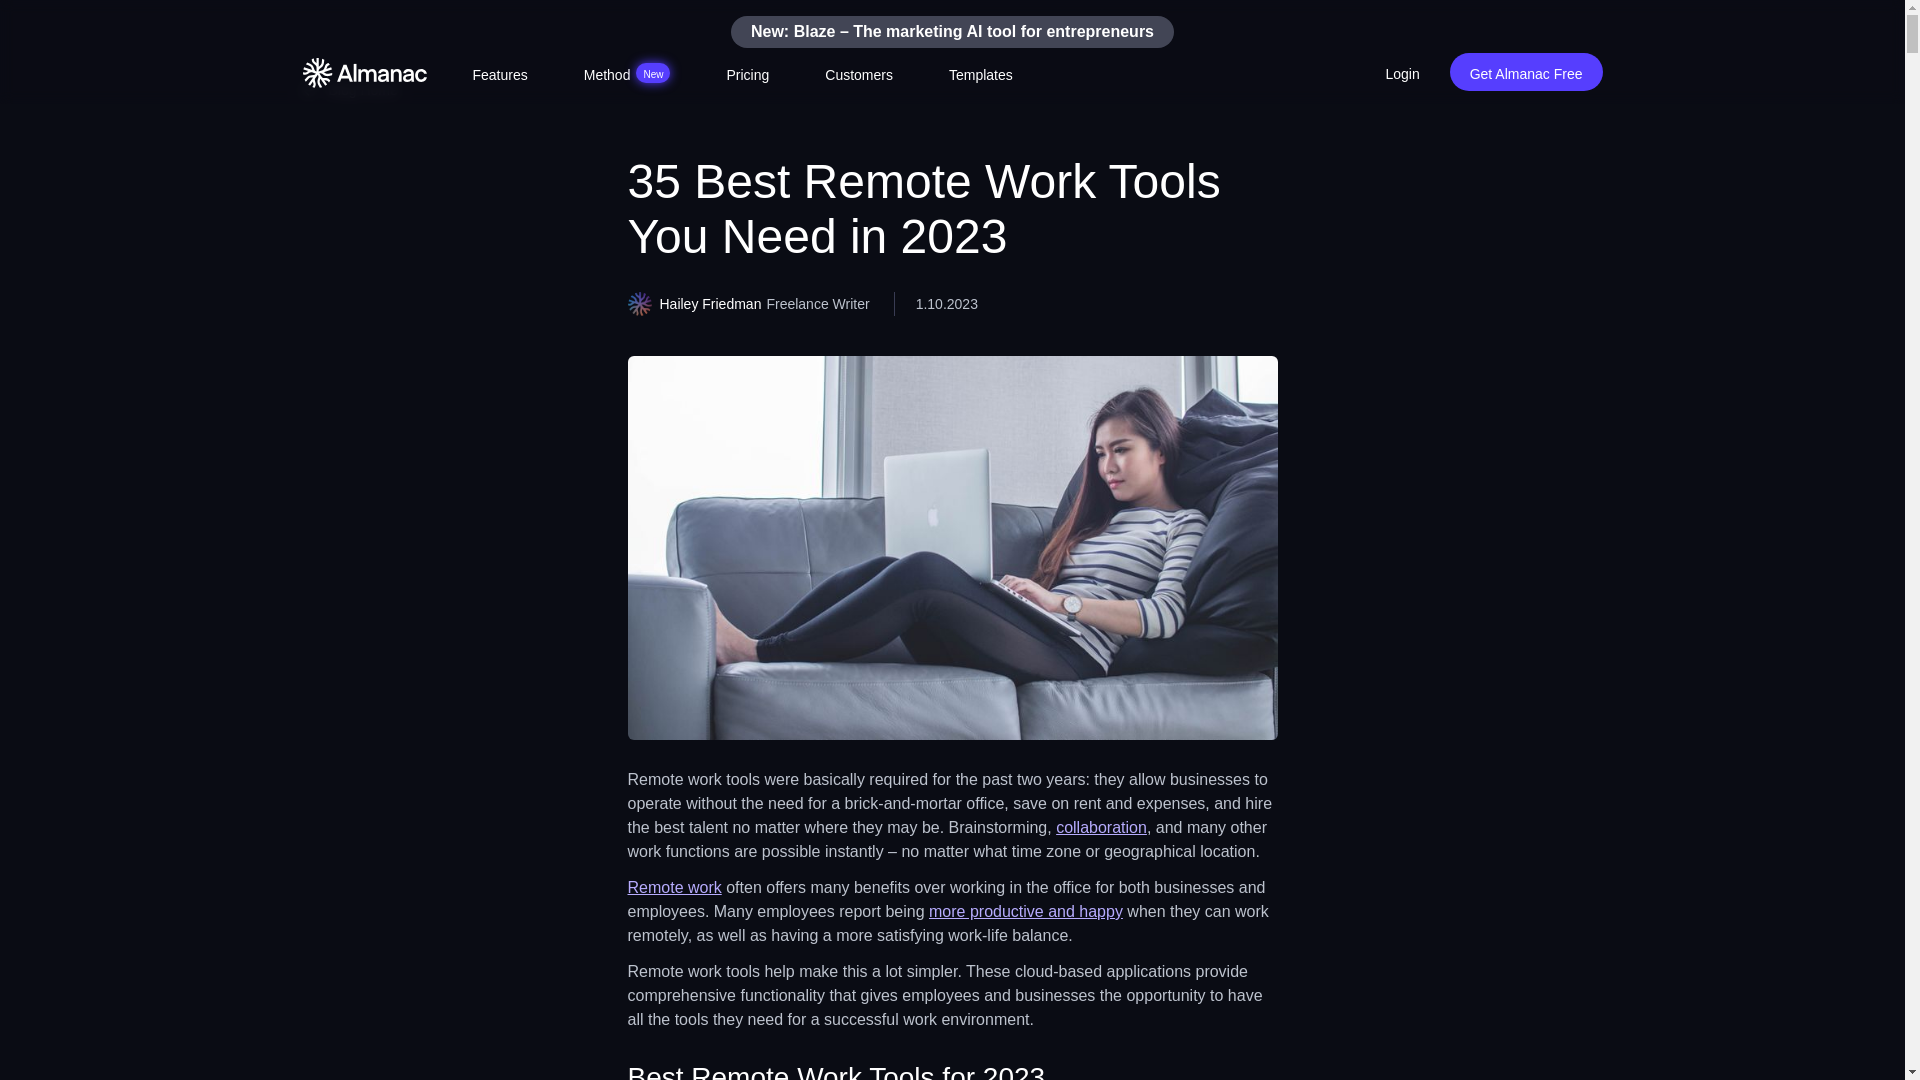 This screenshot has width=1920, height=1080. What do you see at coordinates (499, 73) in the screenshot?
I see `collaboration` at bounding box center [499, 73].